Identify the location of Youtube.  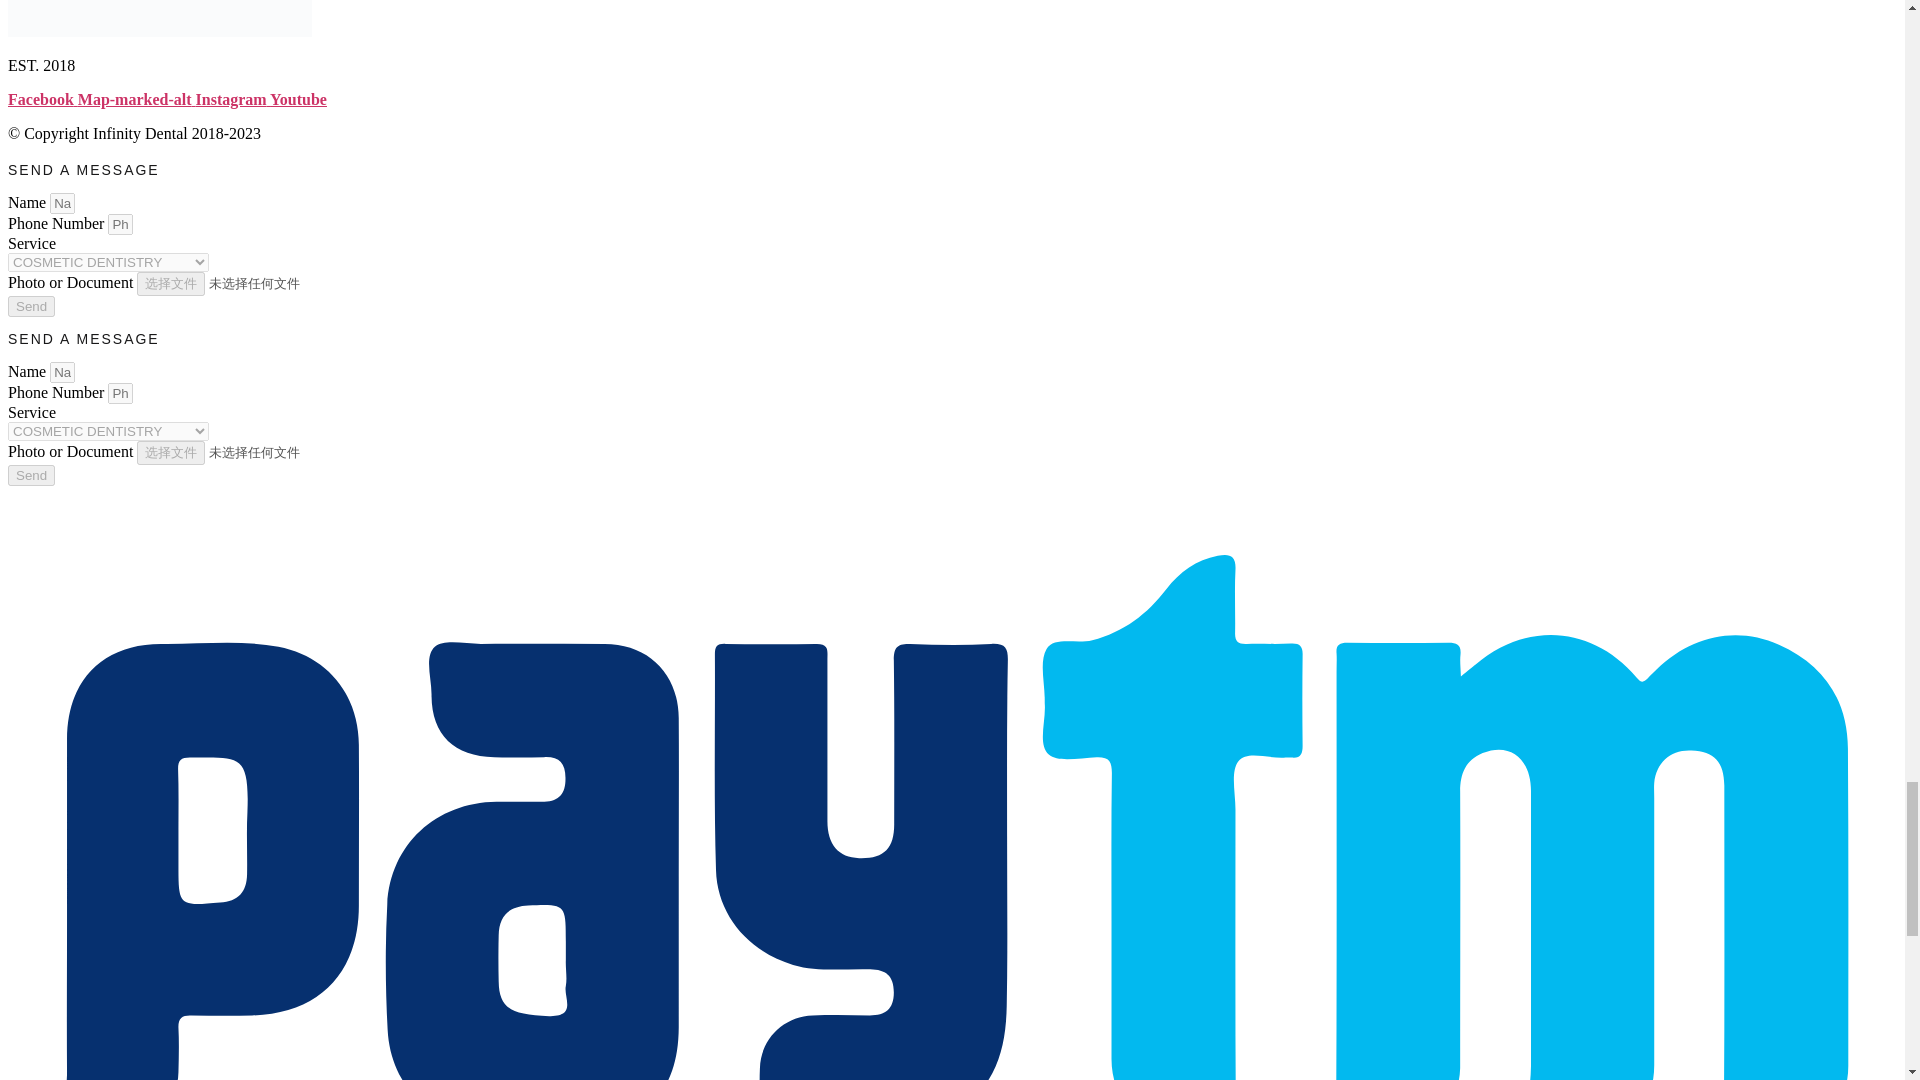
(298, 99).